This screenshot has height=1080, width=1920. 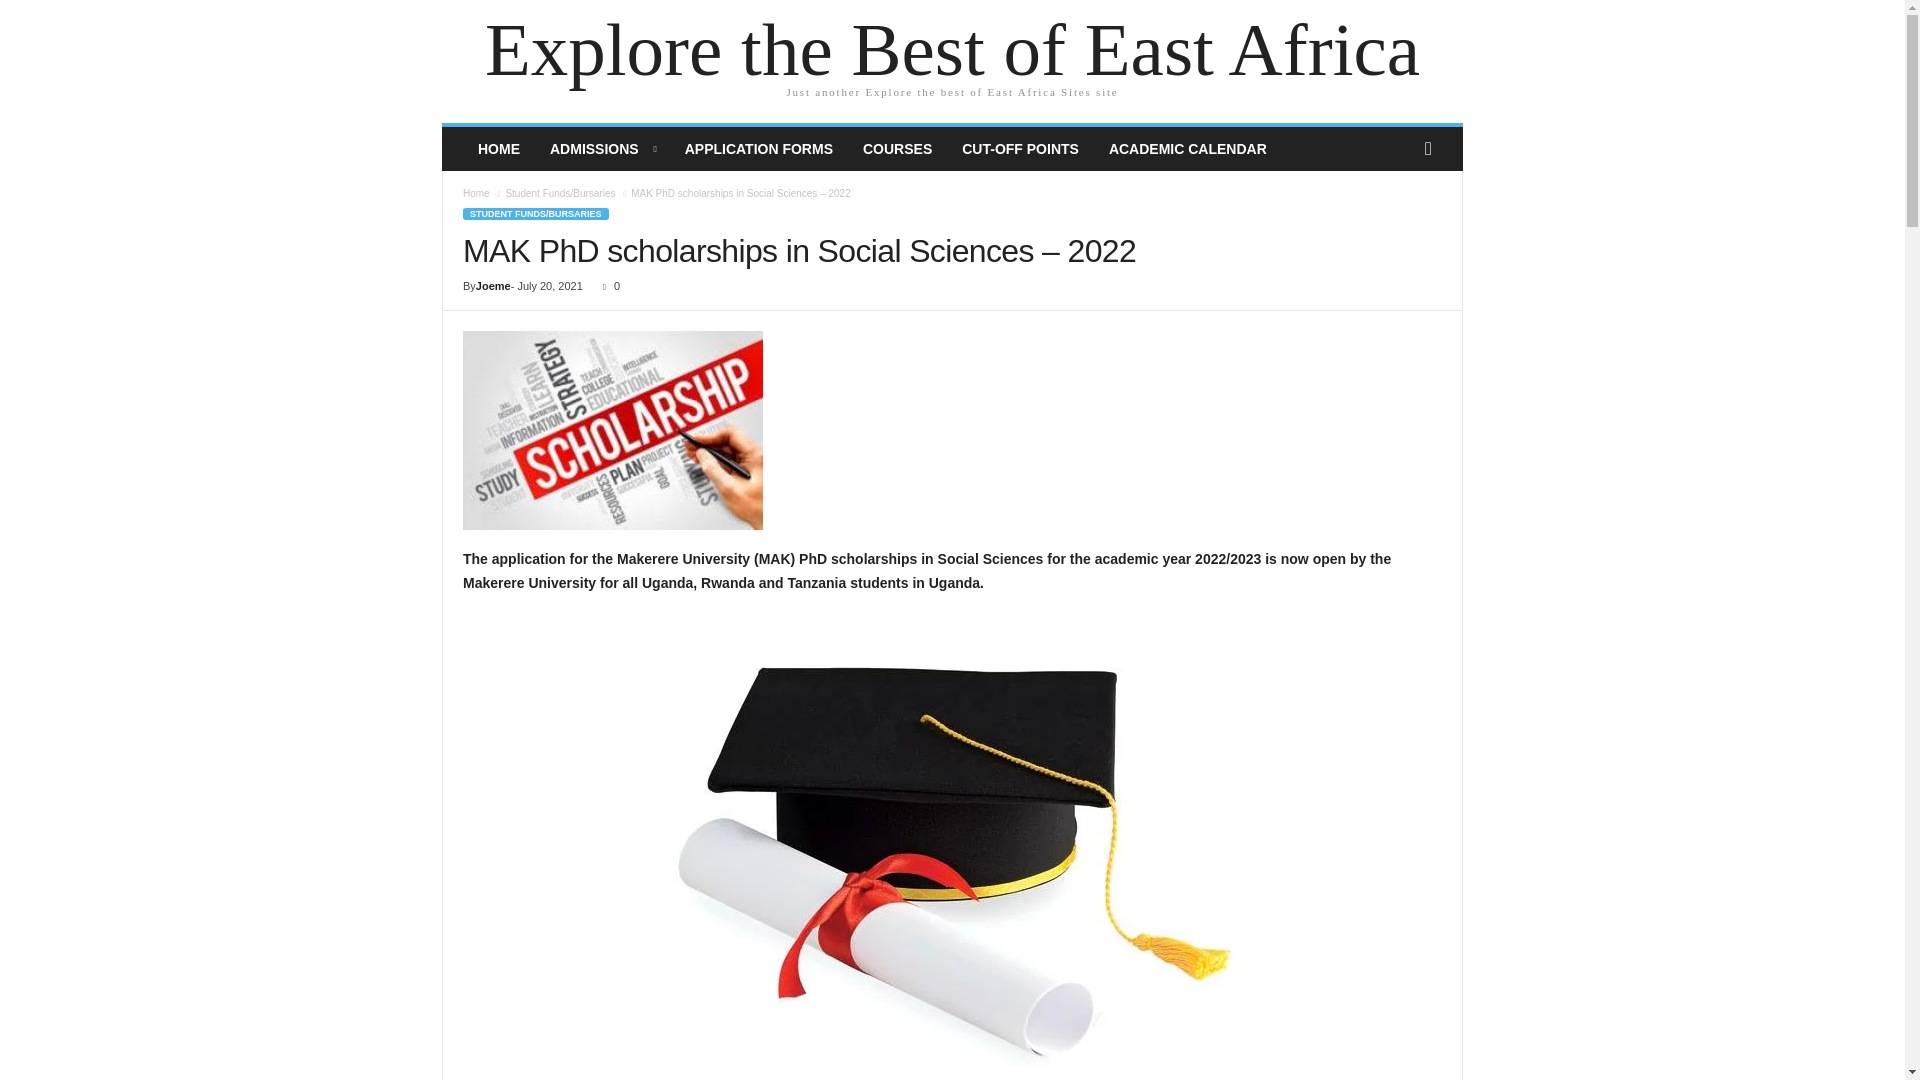 I want to click on ACADEMIC CALENDAR, so click(x=1188, y=148).